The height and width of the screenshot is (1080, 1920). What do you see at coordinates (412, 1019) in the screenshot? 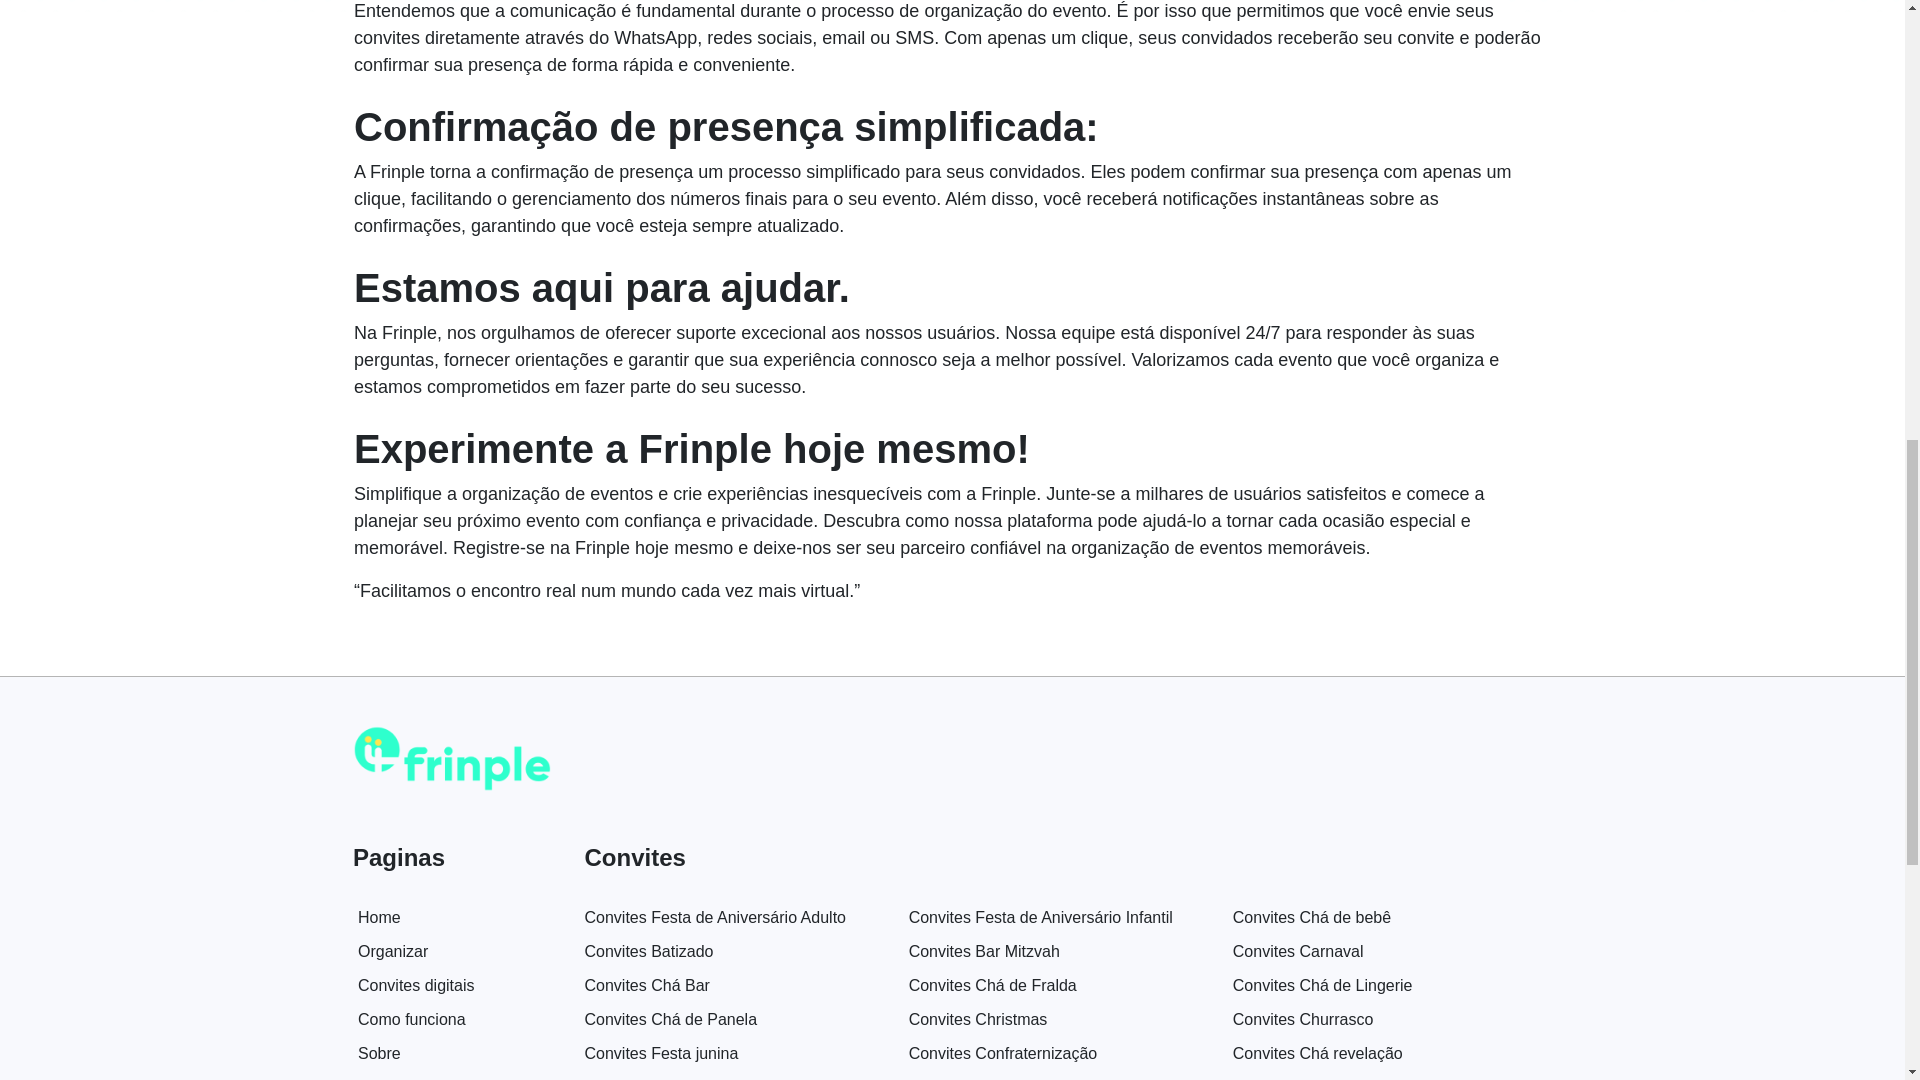
I see `Como funciona` at bounding box center [412, 1019].